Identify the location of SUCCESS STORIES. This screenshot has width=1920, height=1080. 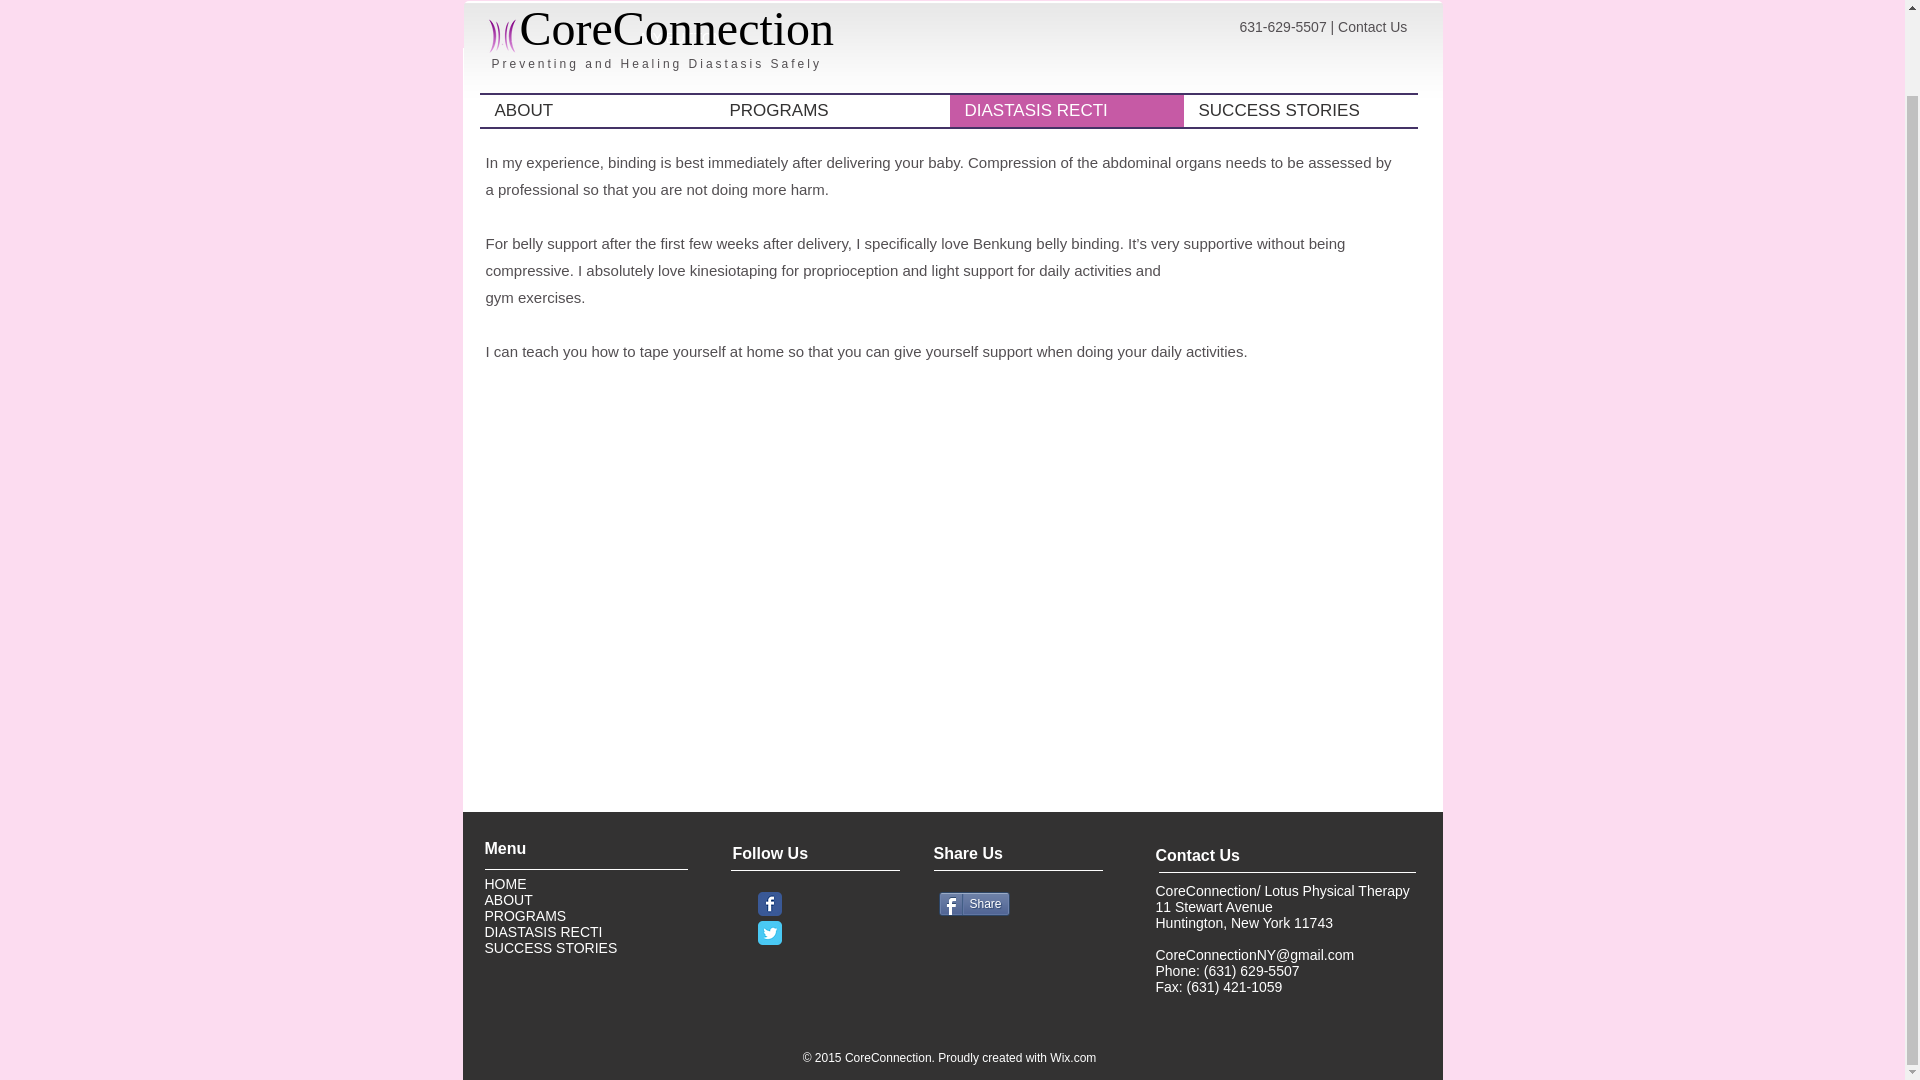
(1301, 20).